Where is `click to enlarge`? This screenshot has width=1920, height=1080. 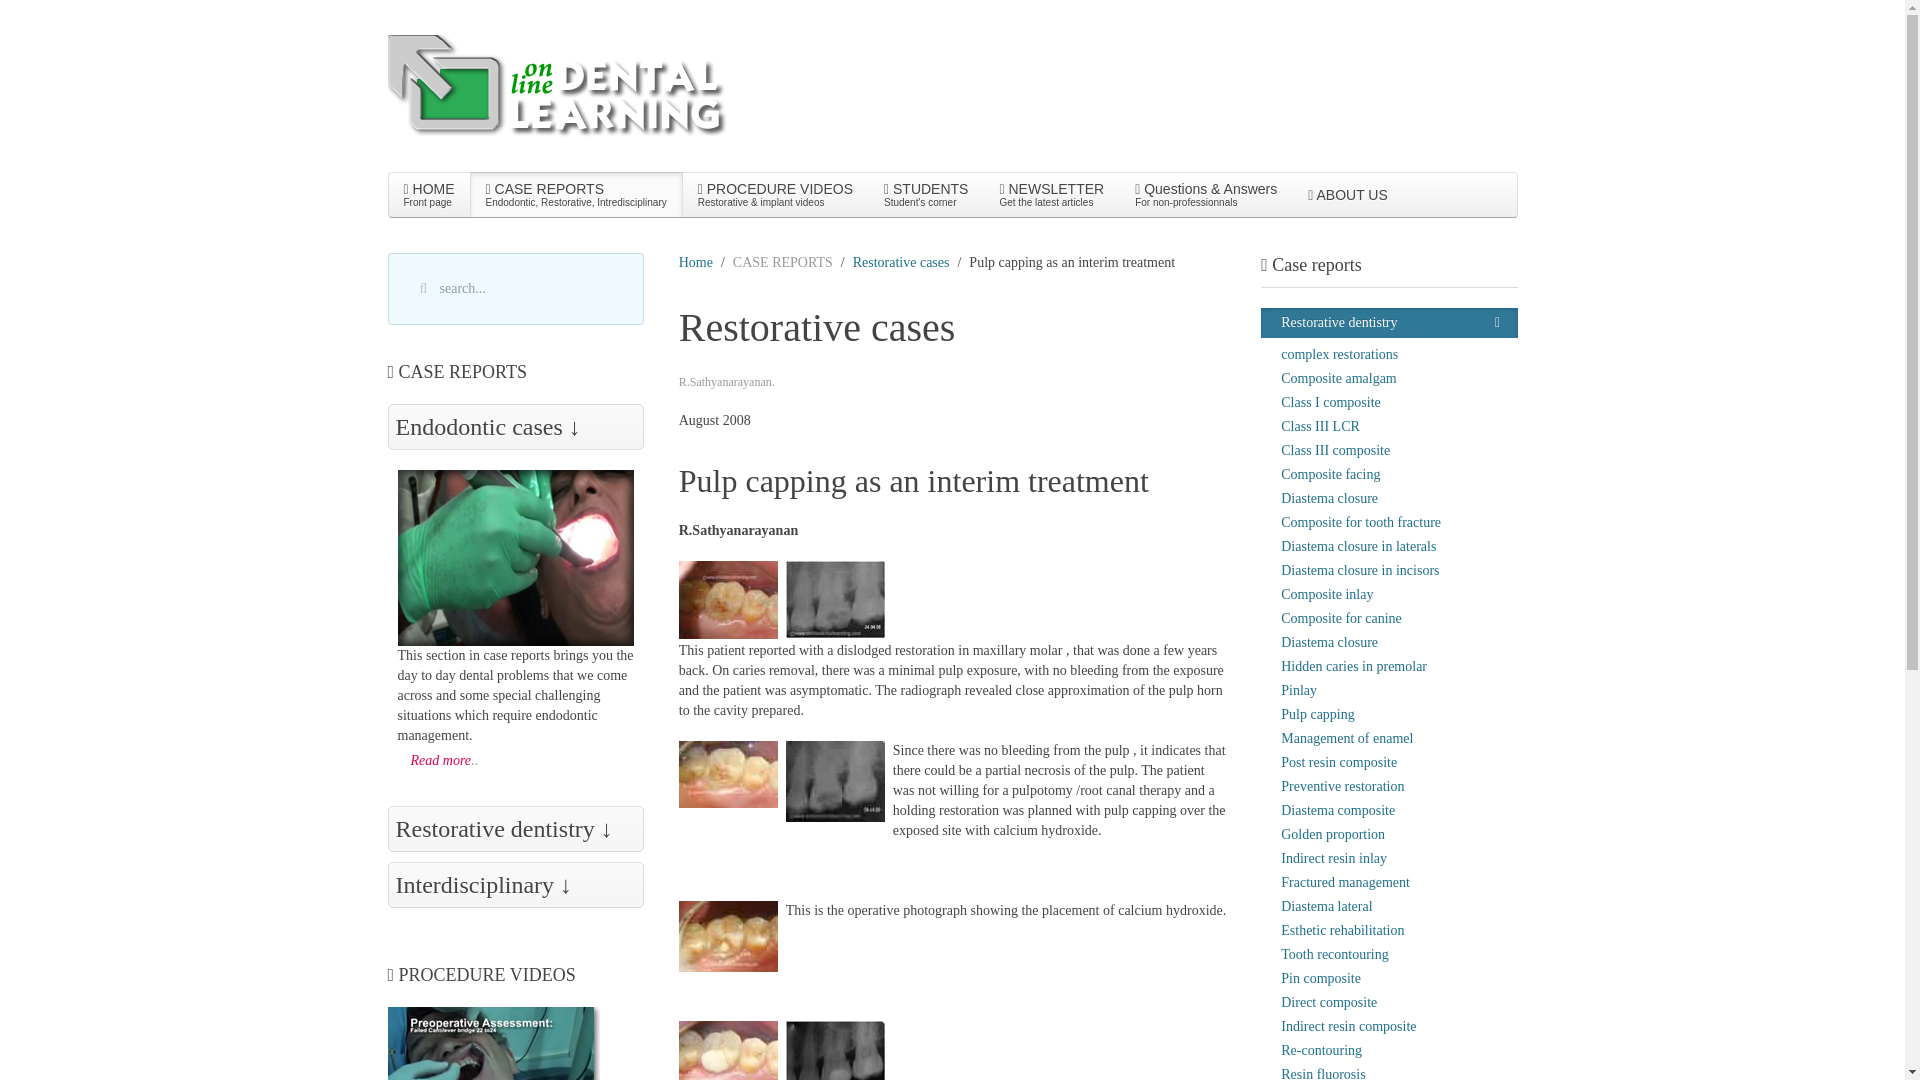
click to enlarge is located at coordinates (728, 600).